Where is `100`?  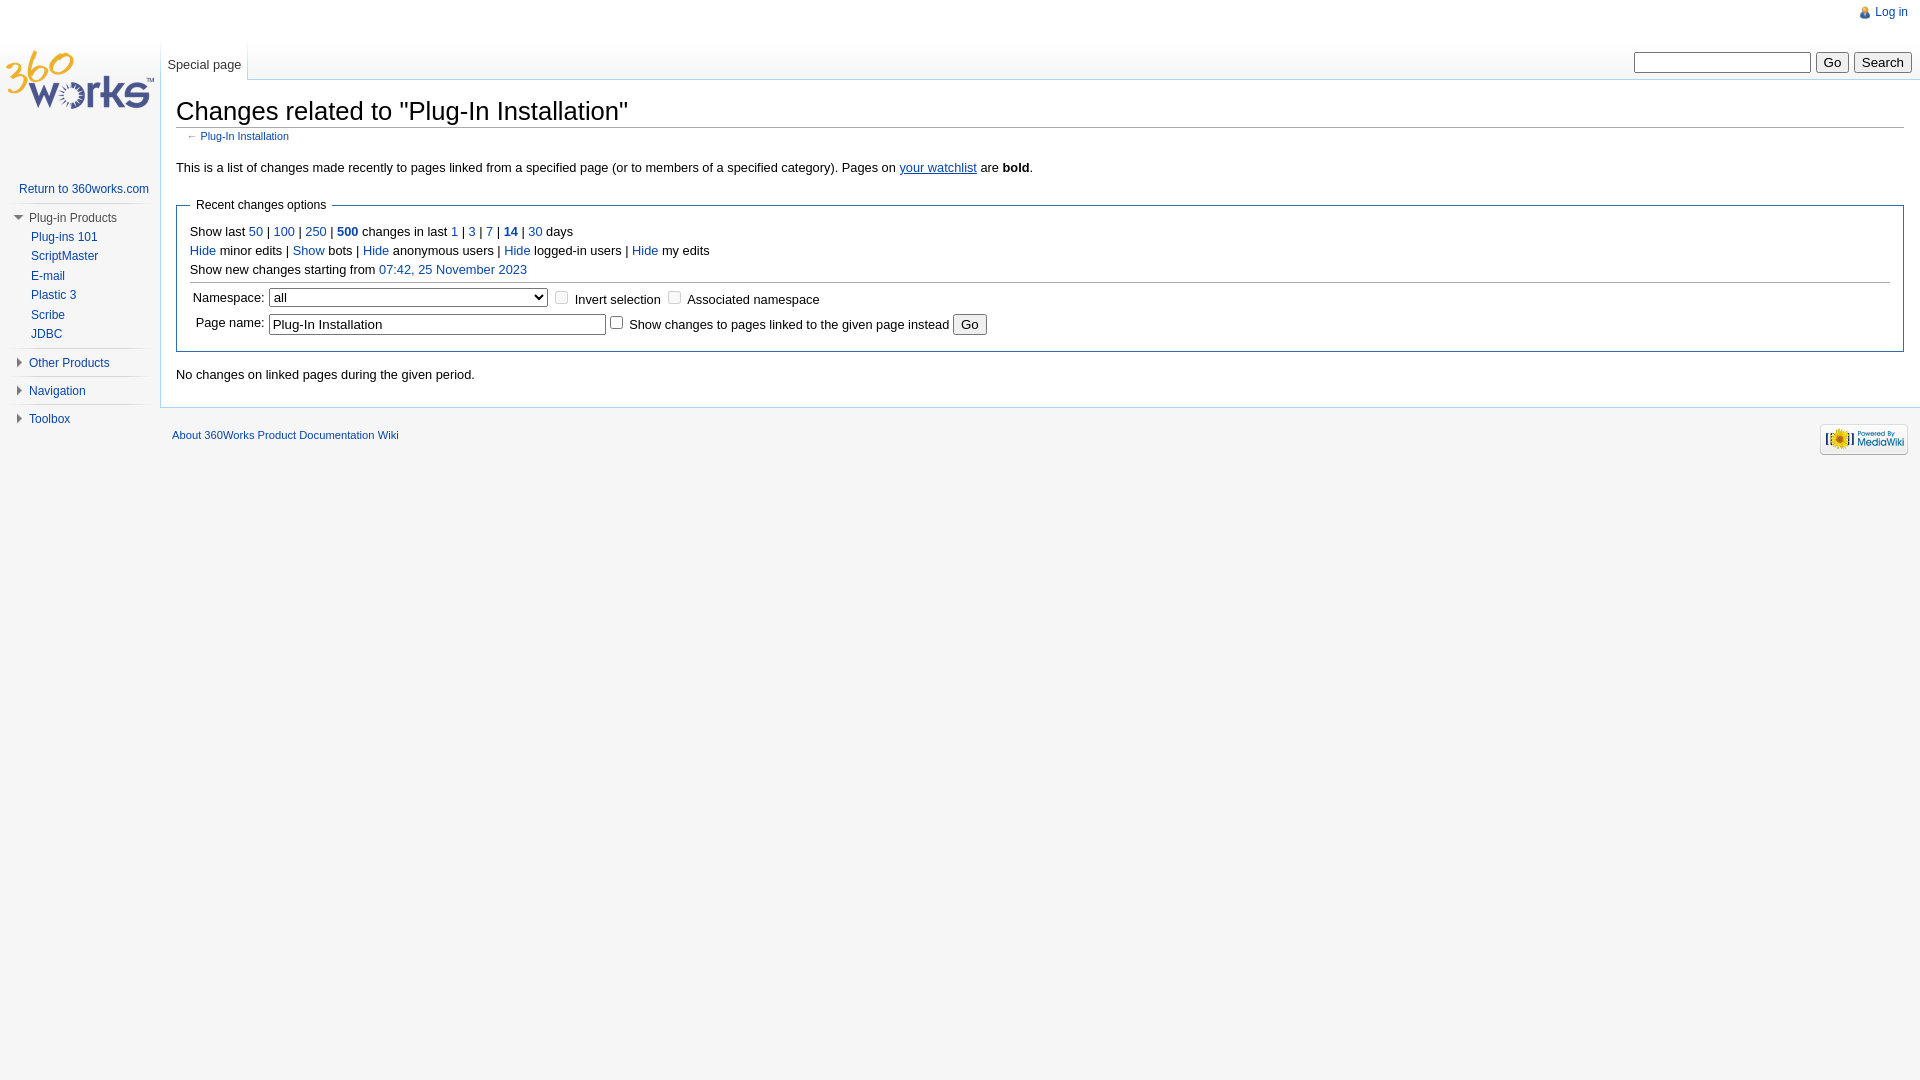
100 is located at coordinates (284, 232).